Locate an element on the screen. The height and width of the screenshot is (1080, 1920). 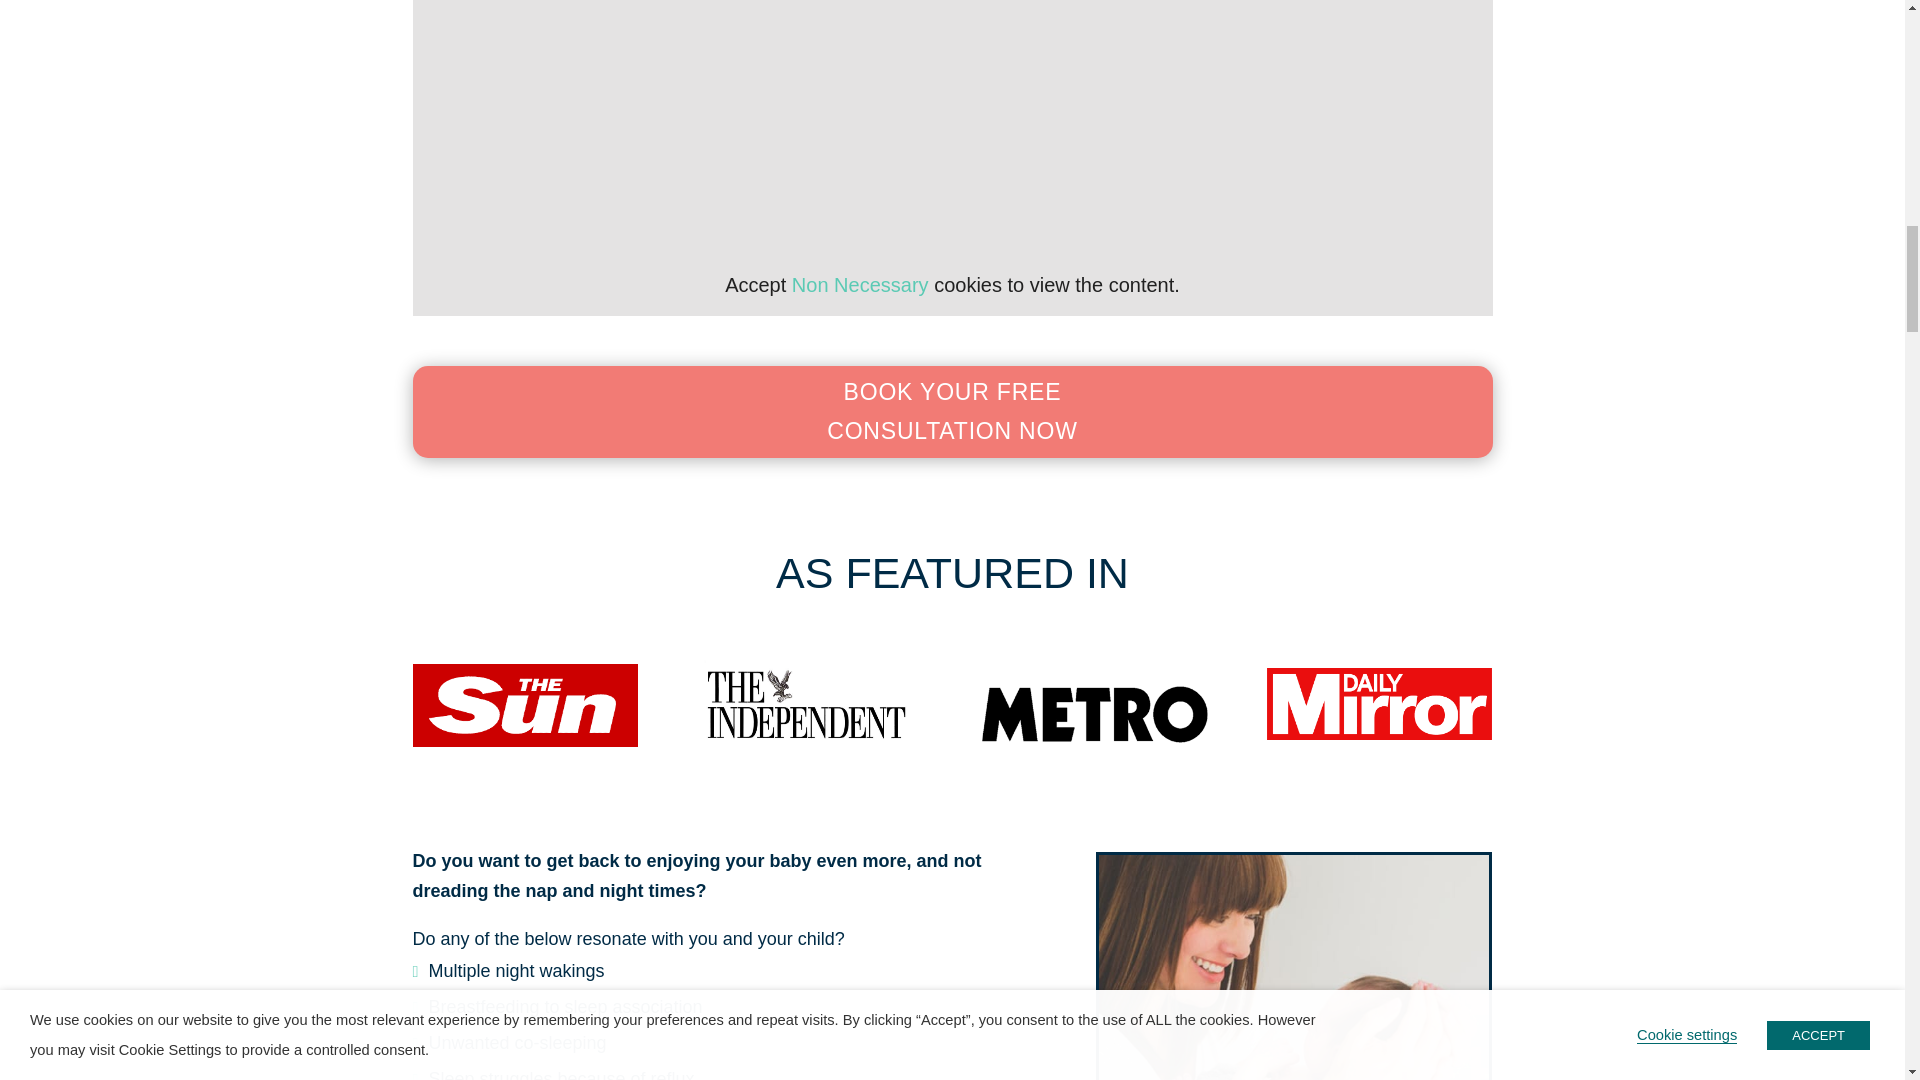
BOOK YOUR FREE CONSULTATION NOW is located at coordinates (952, 412).